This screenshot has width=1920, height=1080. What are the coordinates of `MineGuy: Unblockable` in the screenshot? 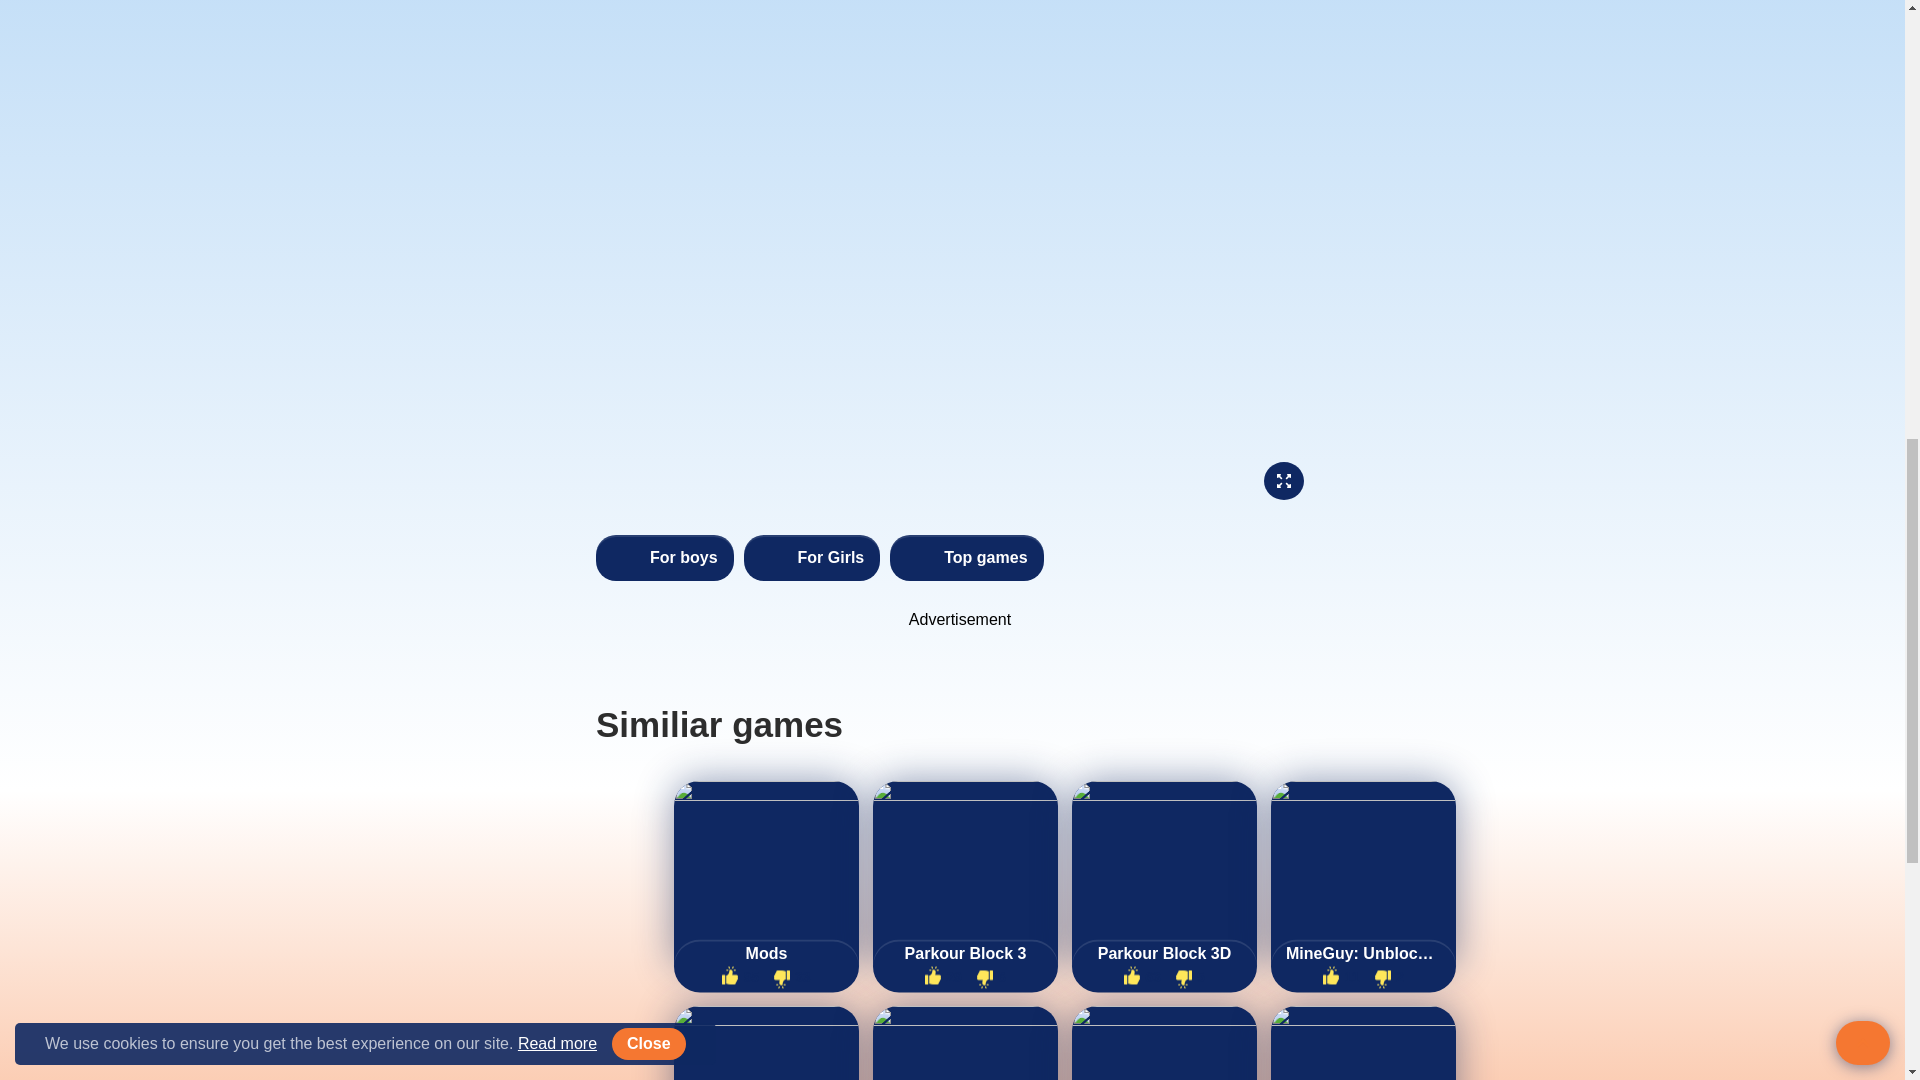 It's located at (1364, 953).